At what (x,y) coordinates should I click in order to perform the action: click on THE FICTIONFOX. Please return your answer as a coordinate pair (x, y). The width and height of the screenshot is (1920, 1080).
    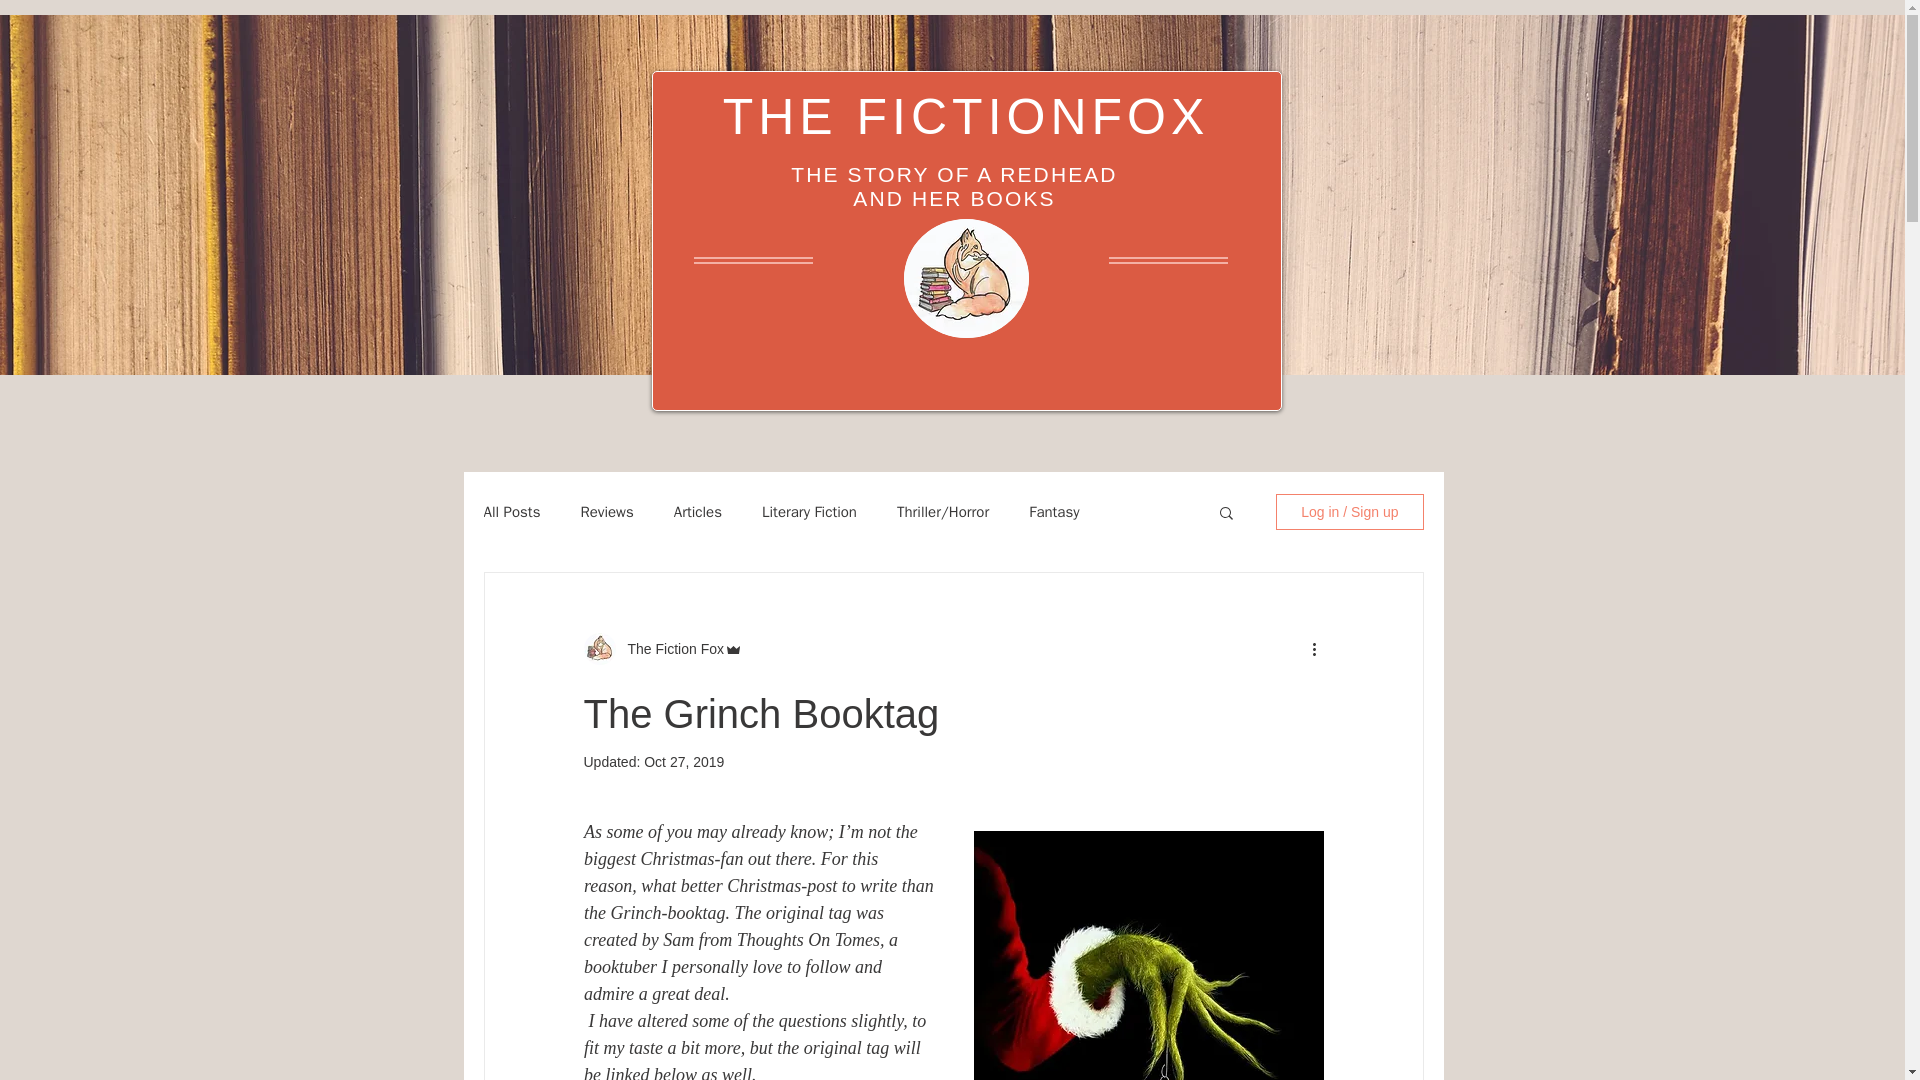
    Looking at the image, I should click on (966, 116).